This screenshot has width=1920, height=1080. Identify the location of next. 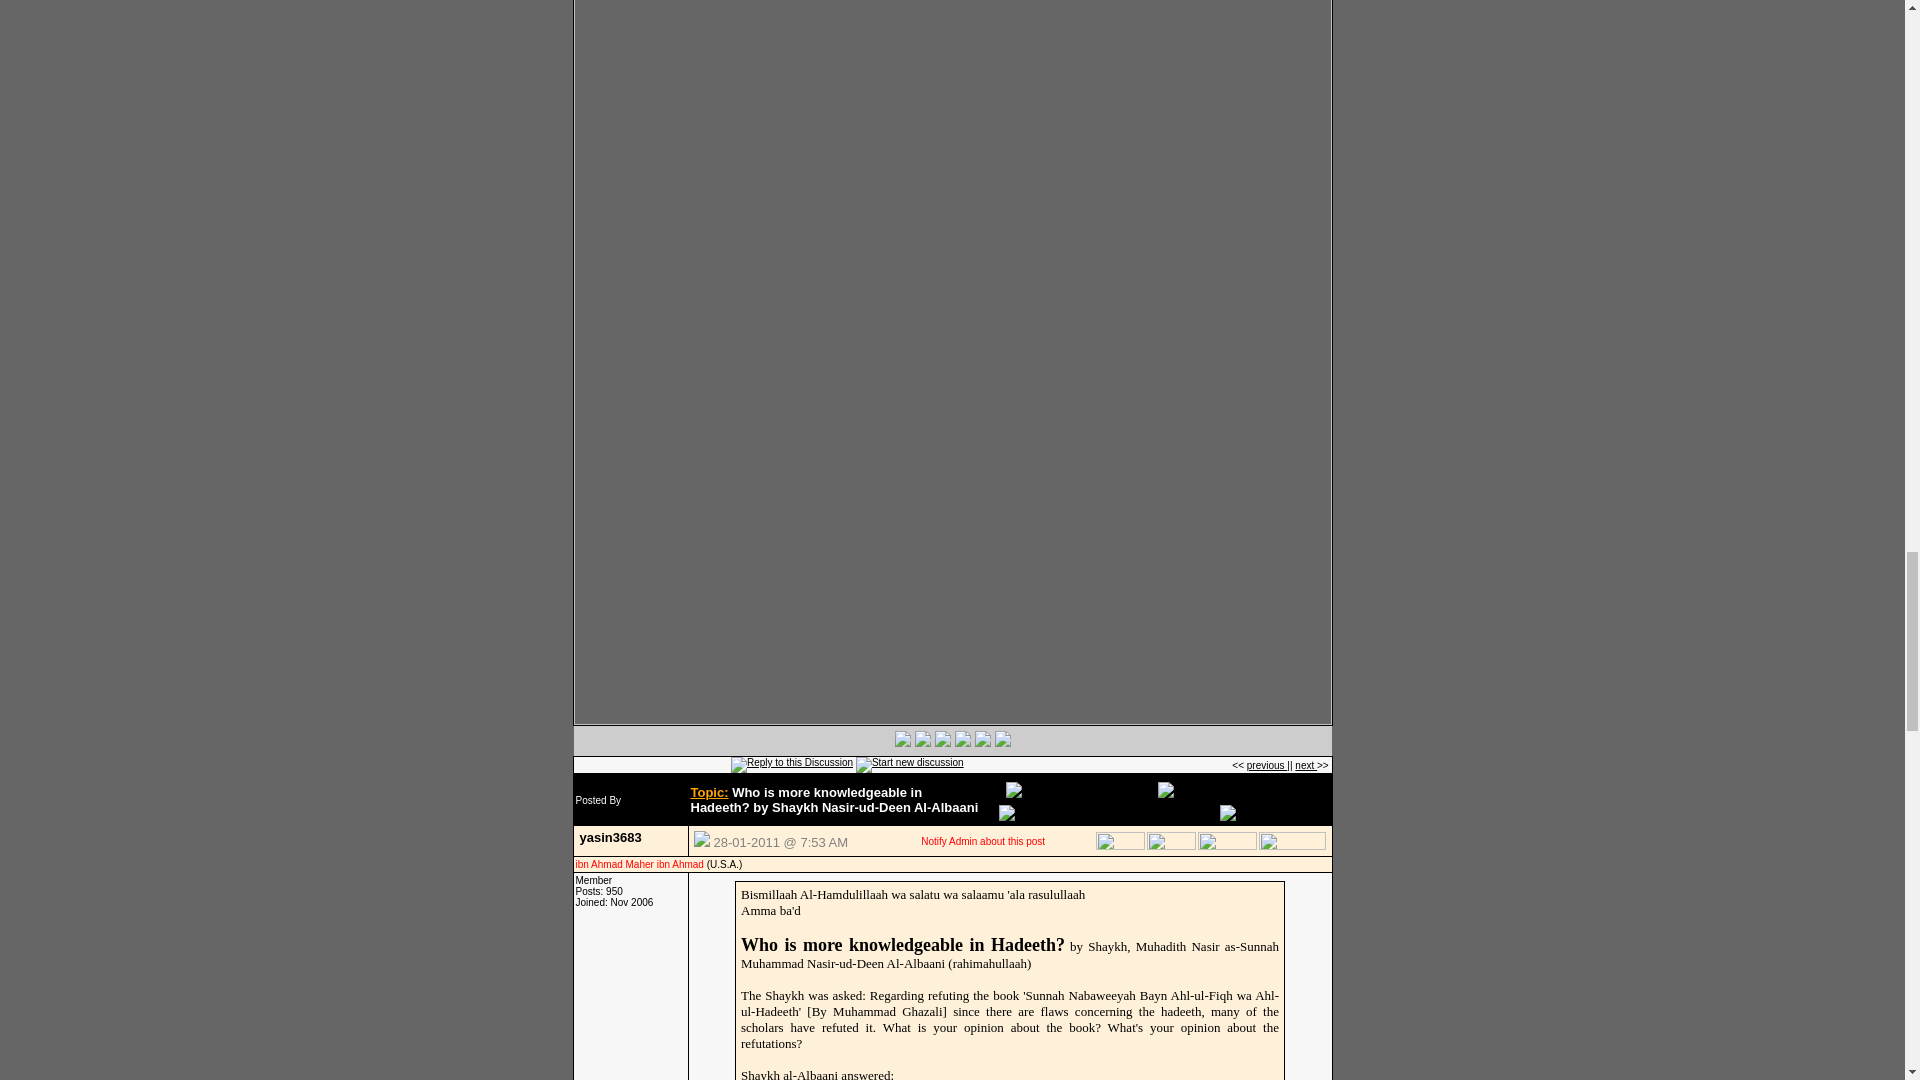
(1306, 766).